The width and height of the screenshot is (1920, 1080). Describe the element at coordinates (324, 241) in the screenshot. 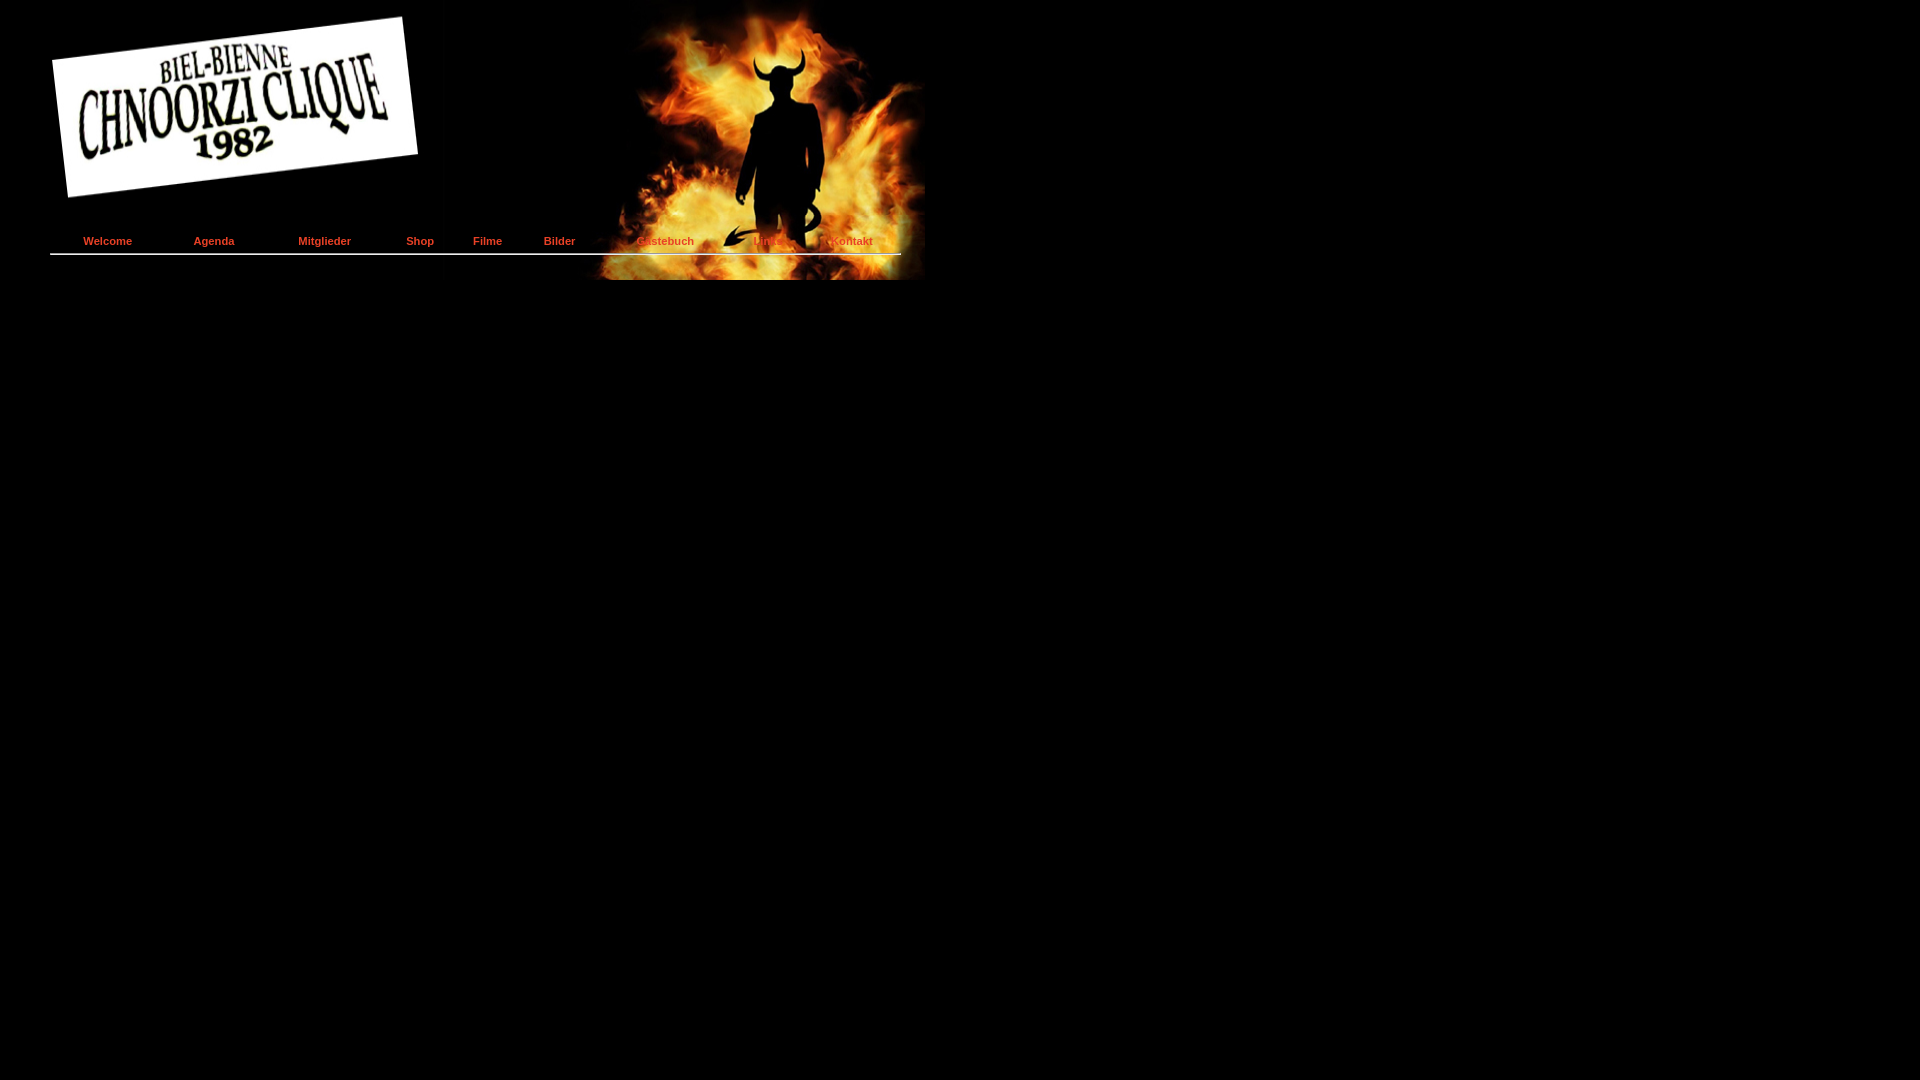

I see `Mitglieder` at that location.